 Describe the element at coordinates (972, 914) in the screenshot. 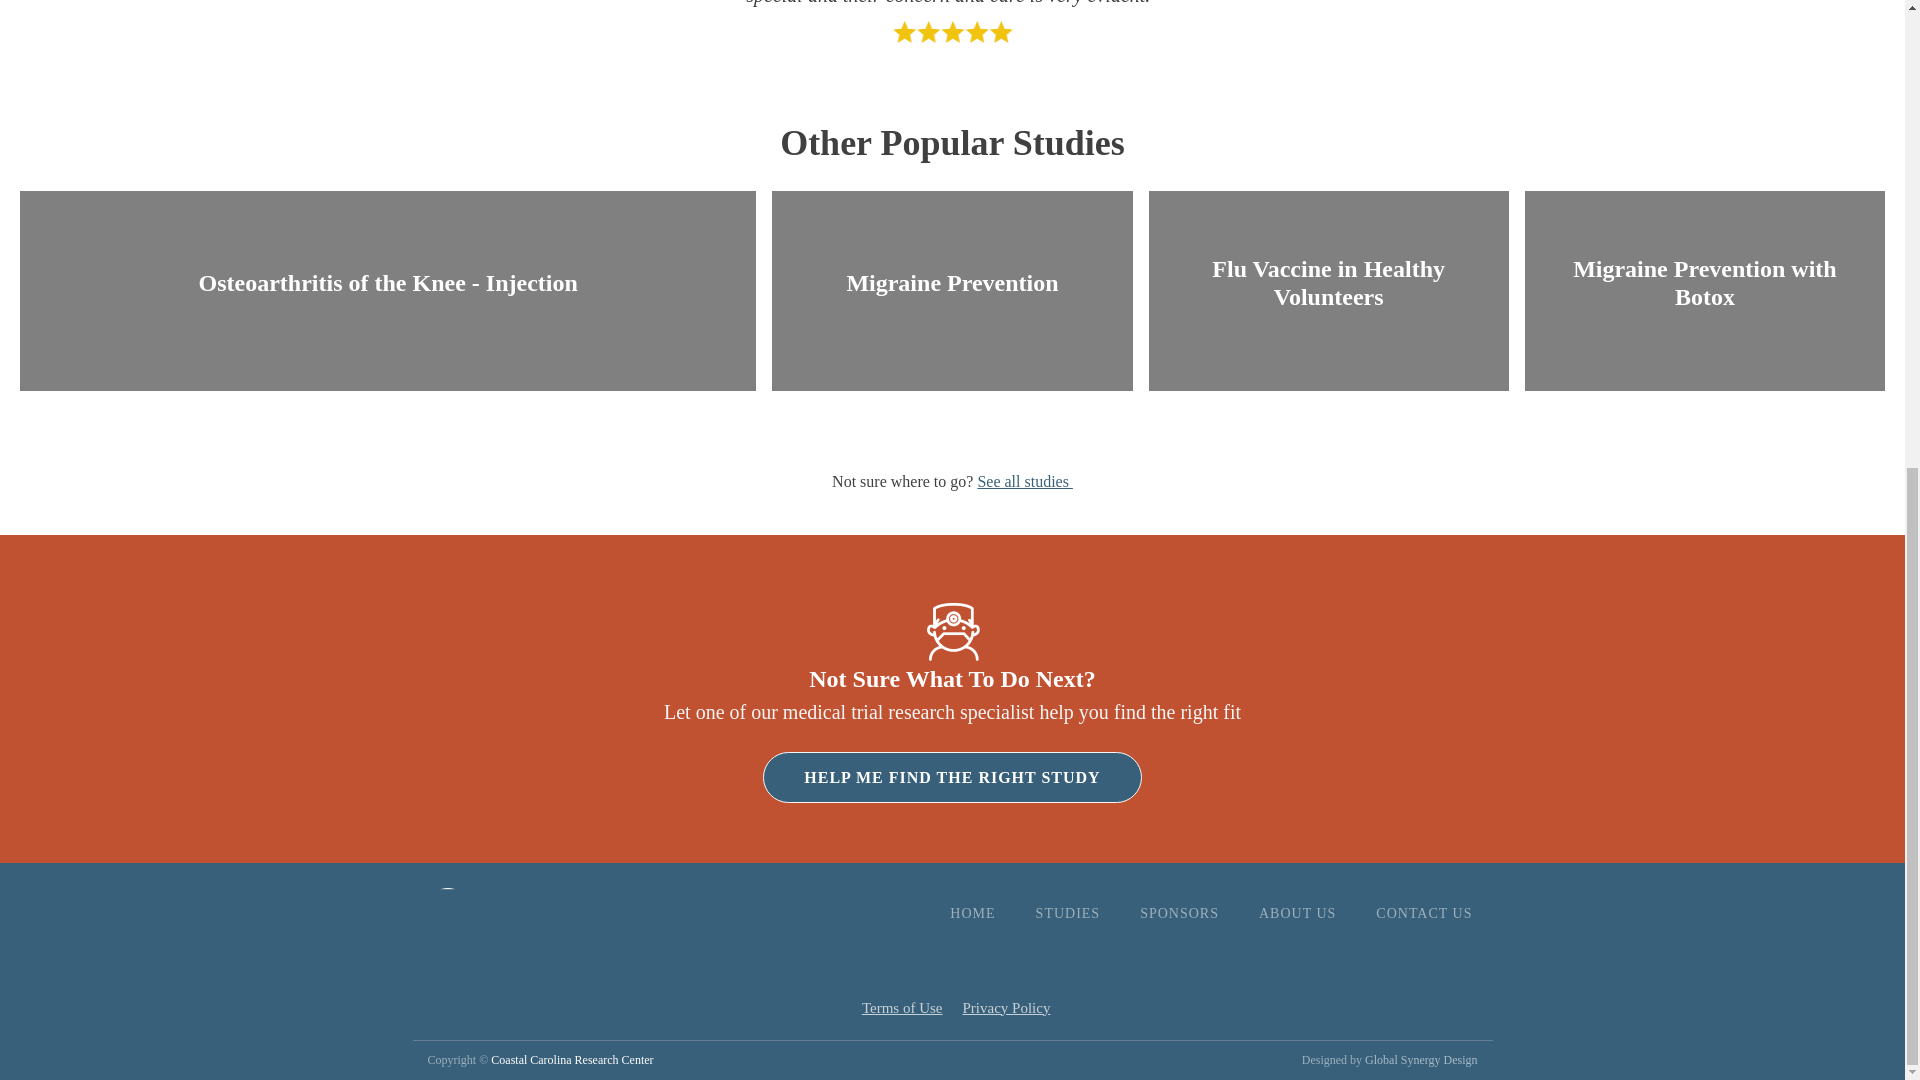

I see `HOME` at that location.